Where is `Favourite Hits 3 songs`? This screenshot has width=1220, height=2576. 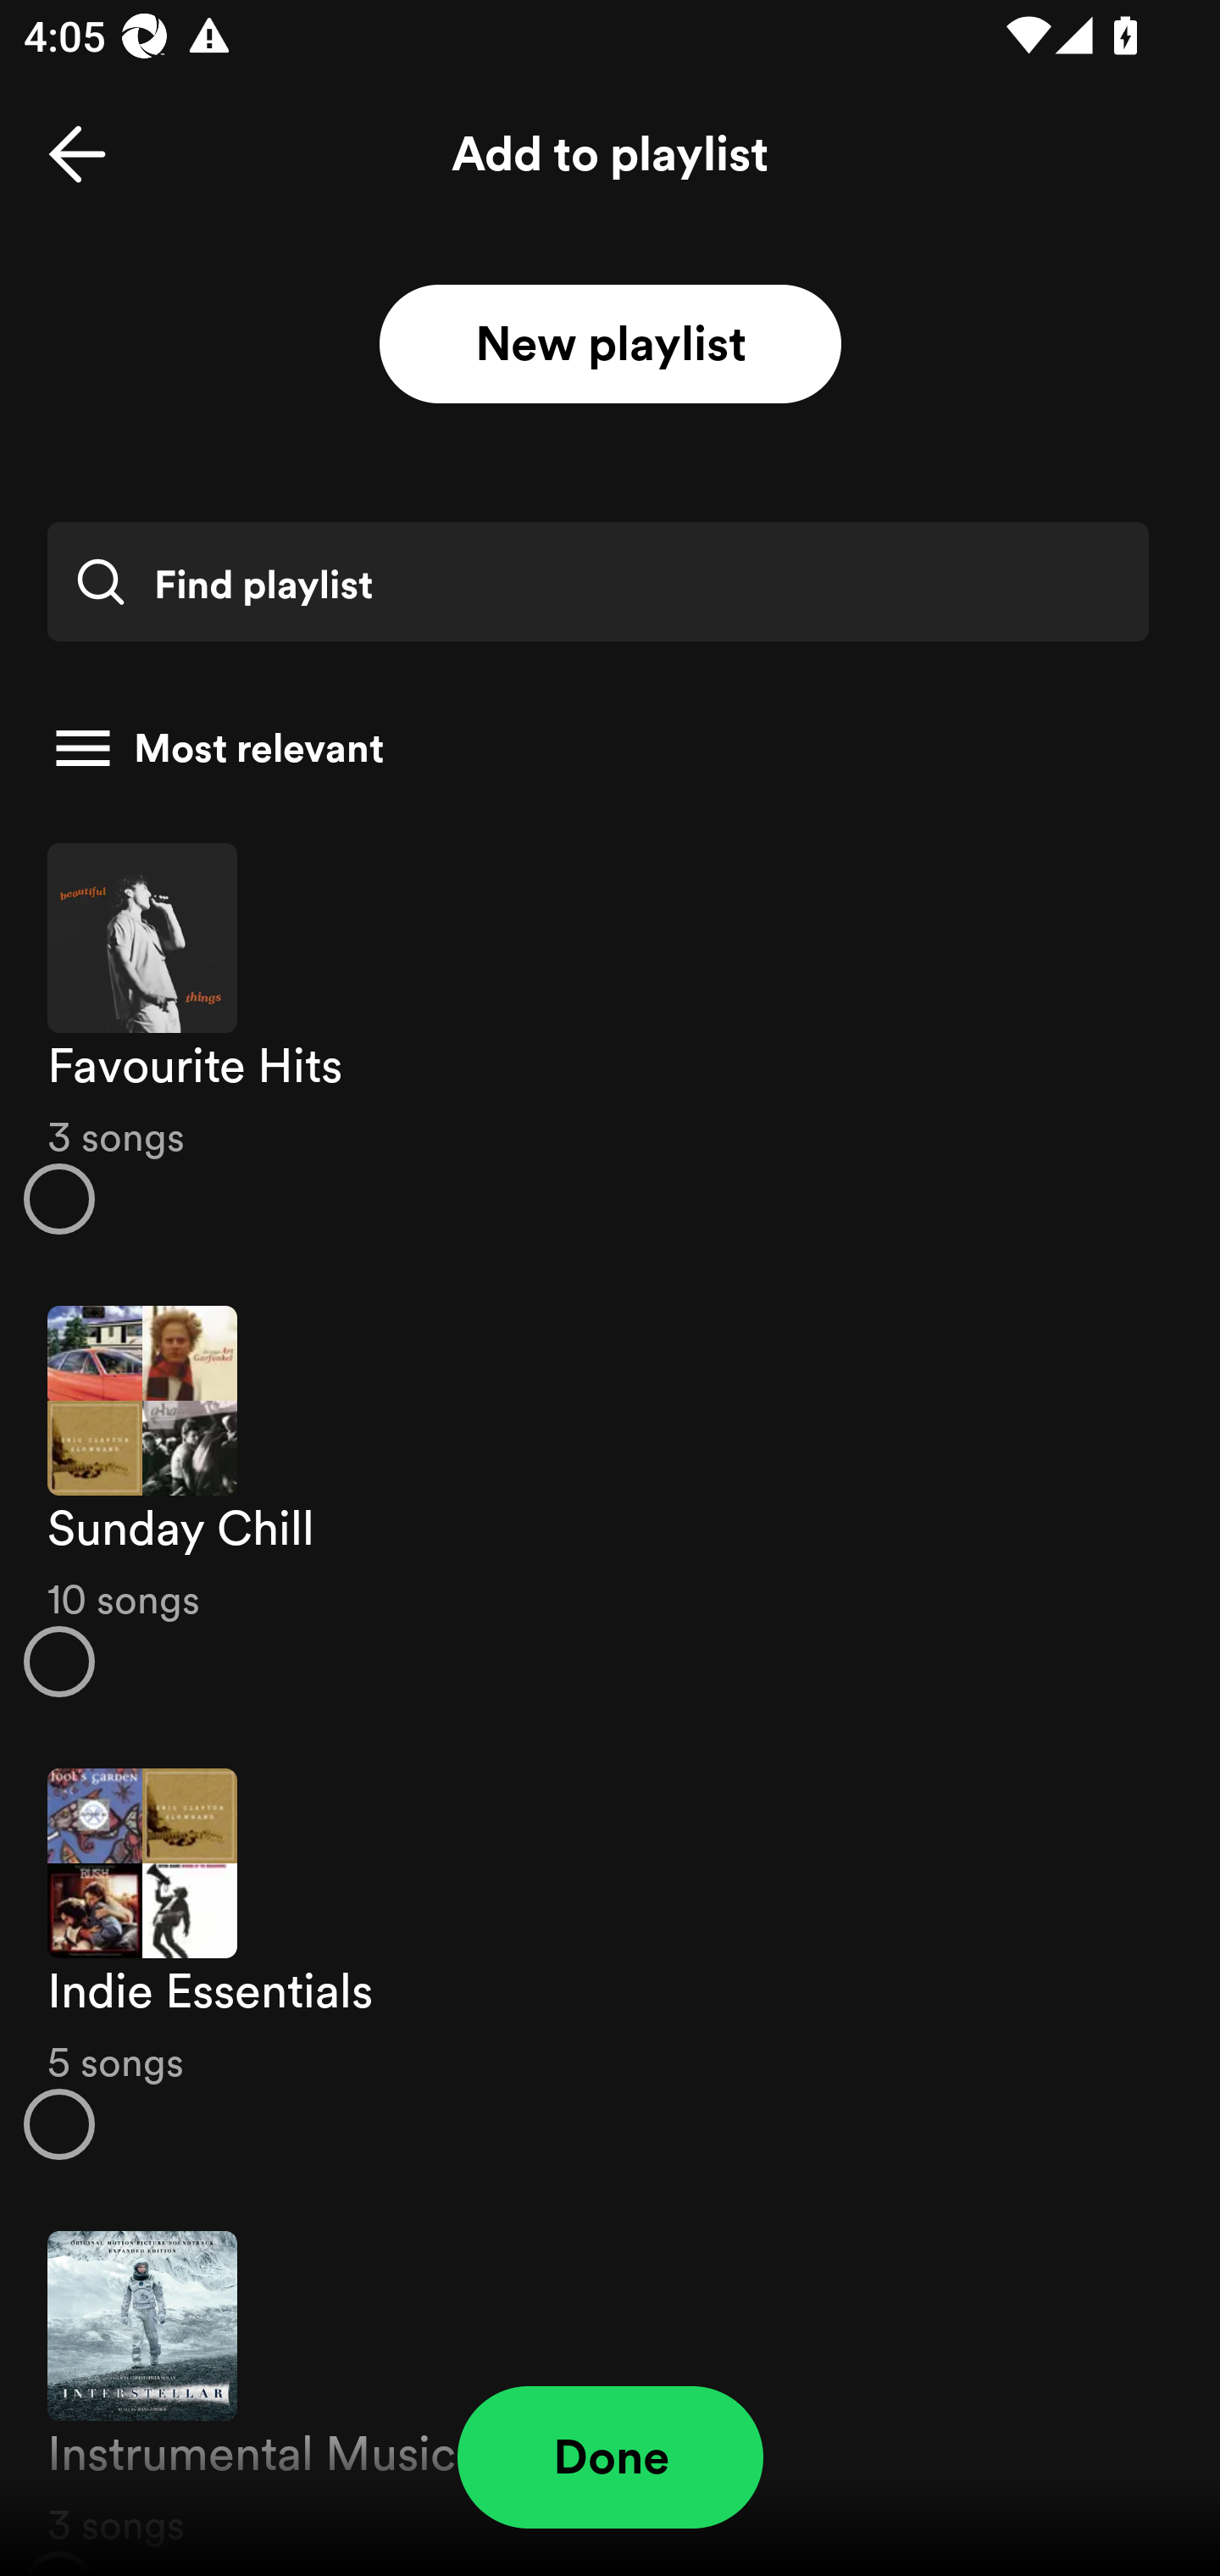 Favourite Hits 3 songs is located at coordinates (610, 1037).